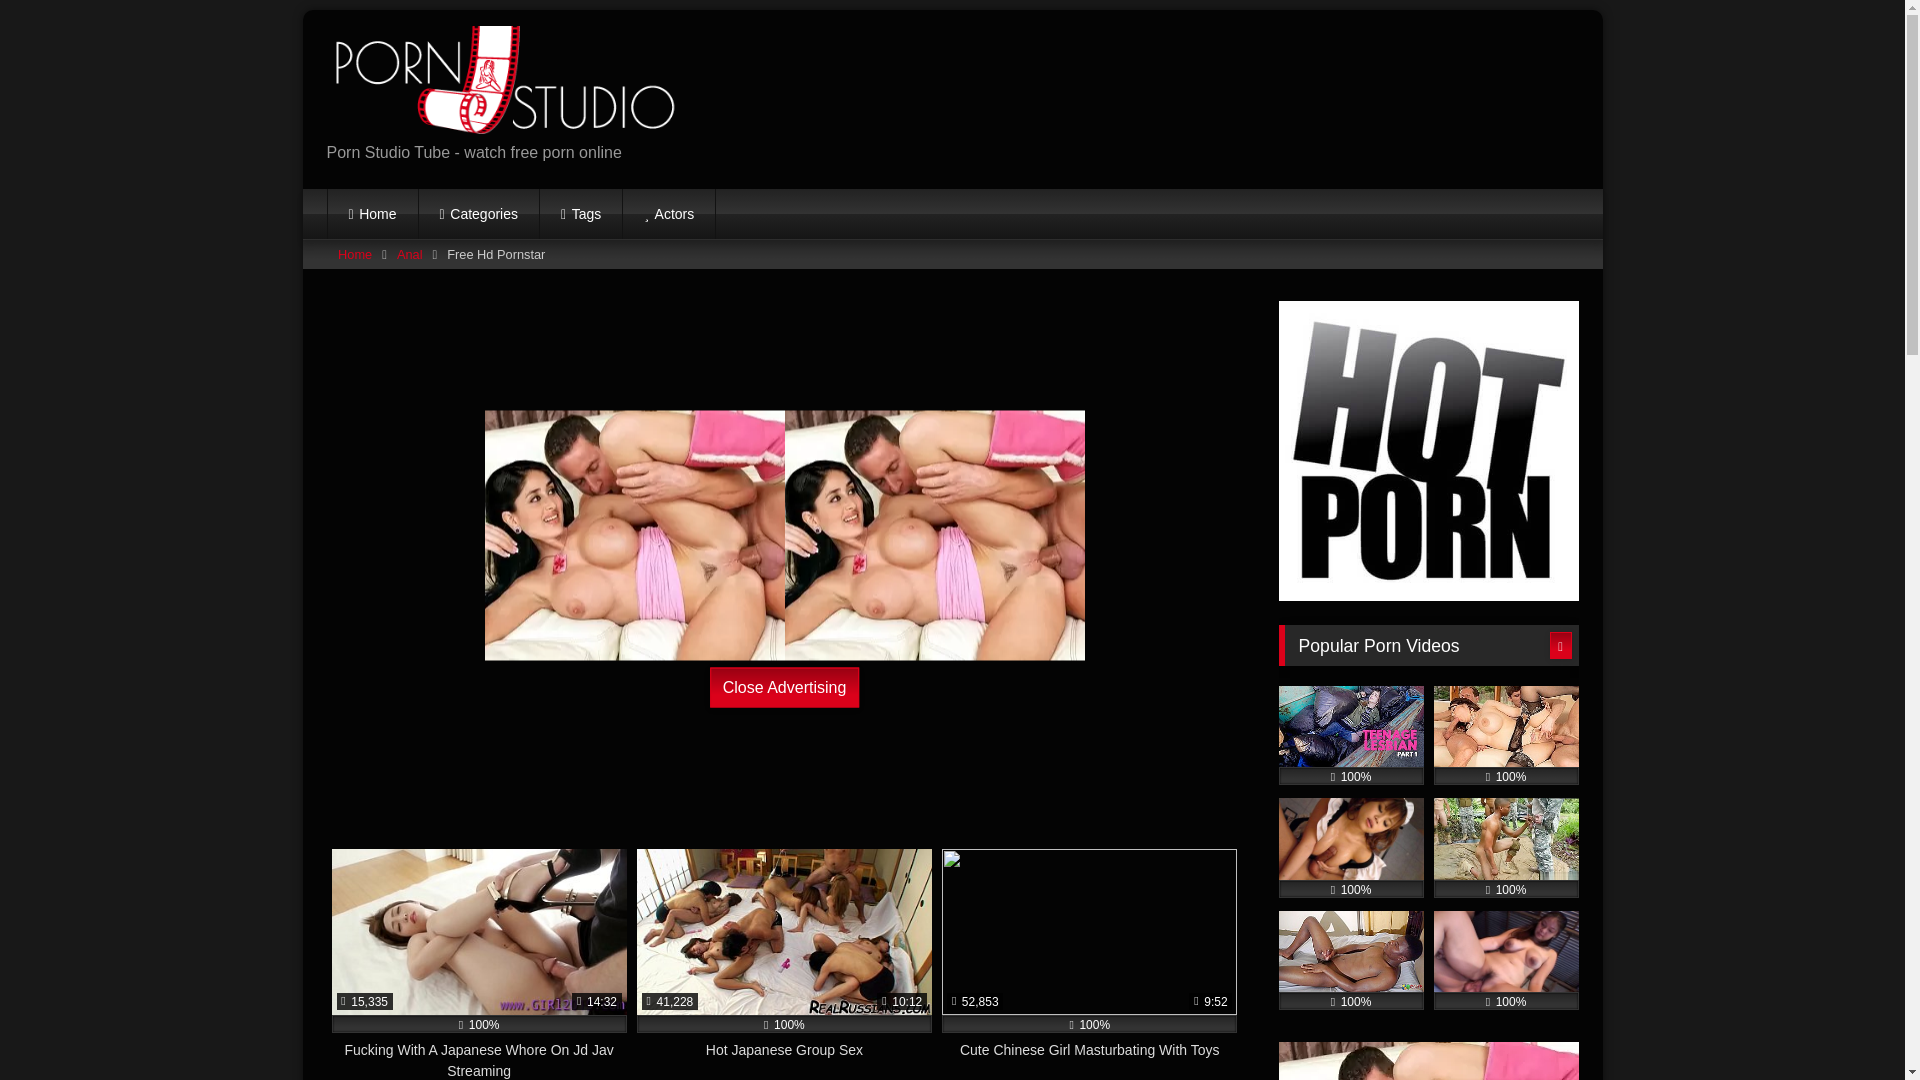 The width and height of the screenshot is (1920, 1080). What do you see at coordinates (410, 253) in the screenshot?
I see `Anal` at bounding box center [410, 253].